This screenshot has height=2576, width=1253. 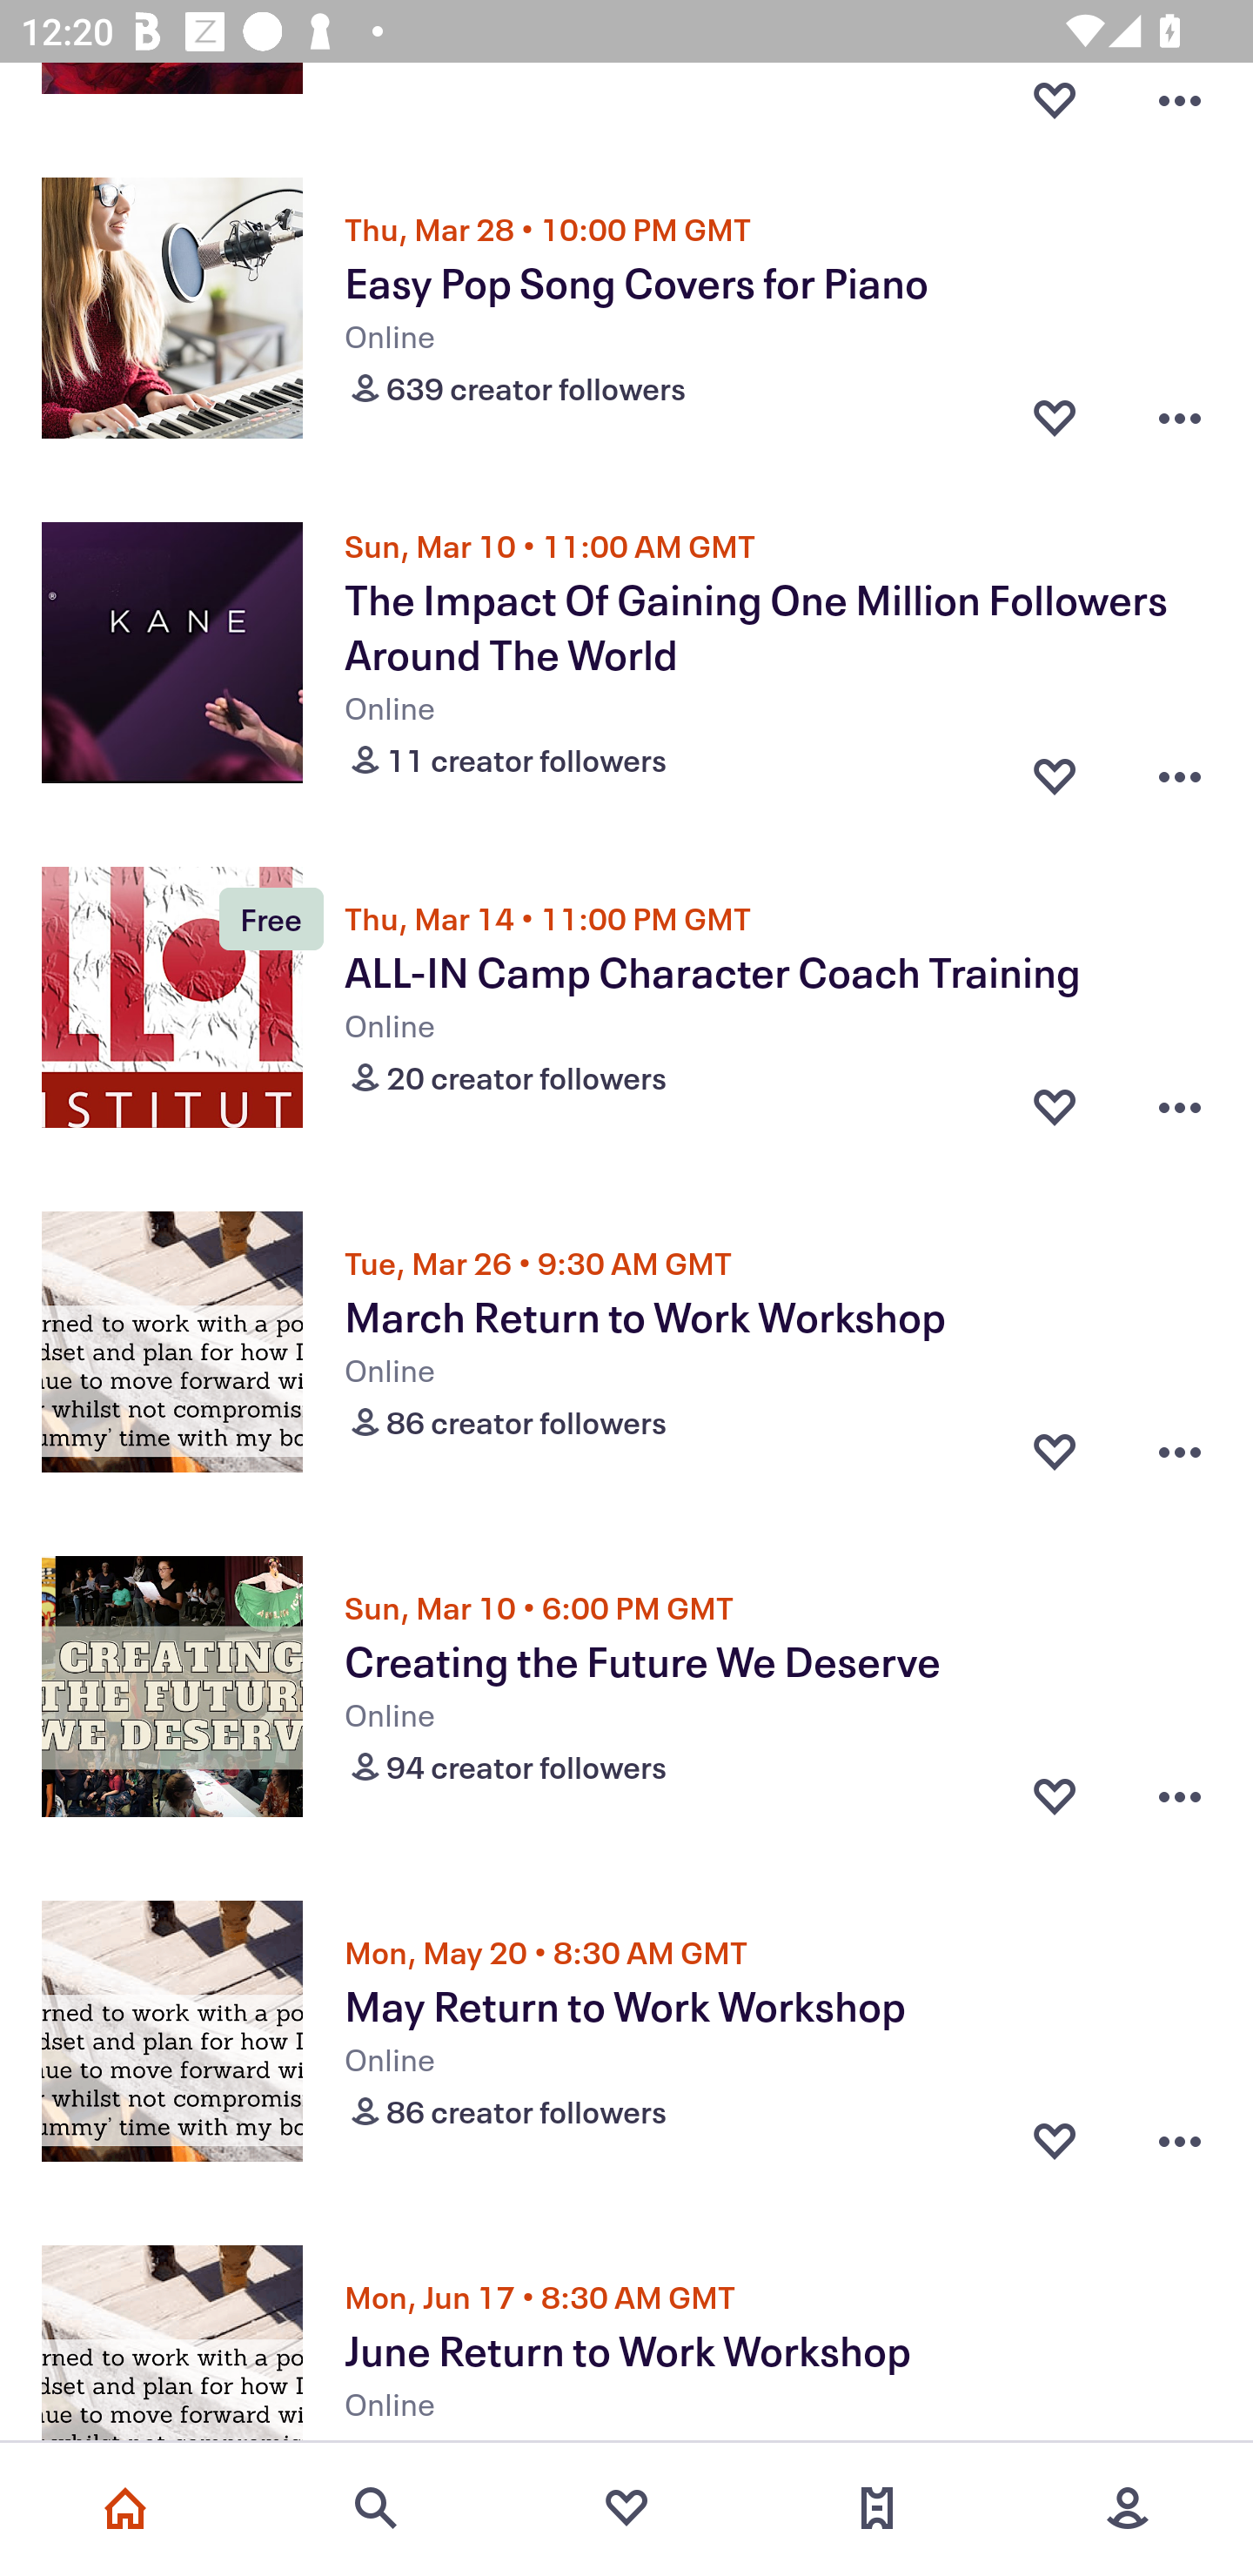 I want to click on Favorite button, so click(x=1055, y=417).